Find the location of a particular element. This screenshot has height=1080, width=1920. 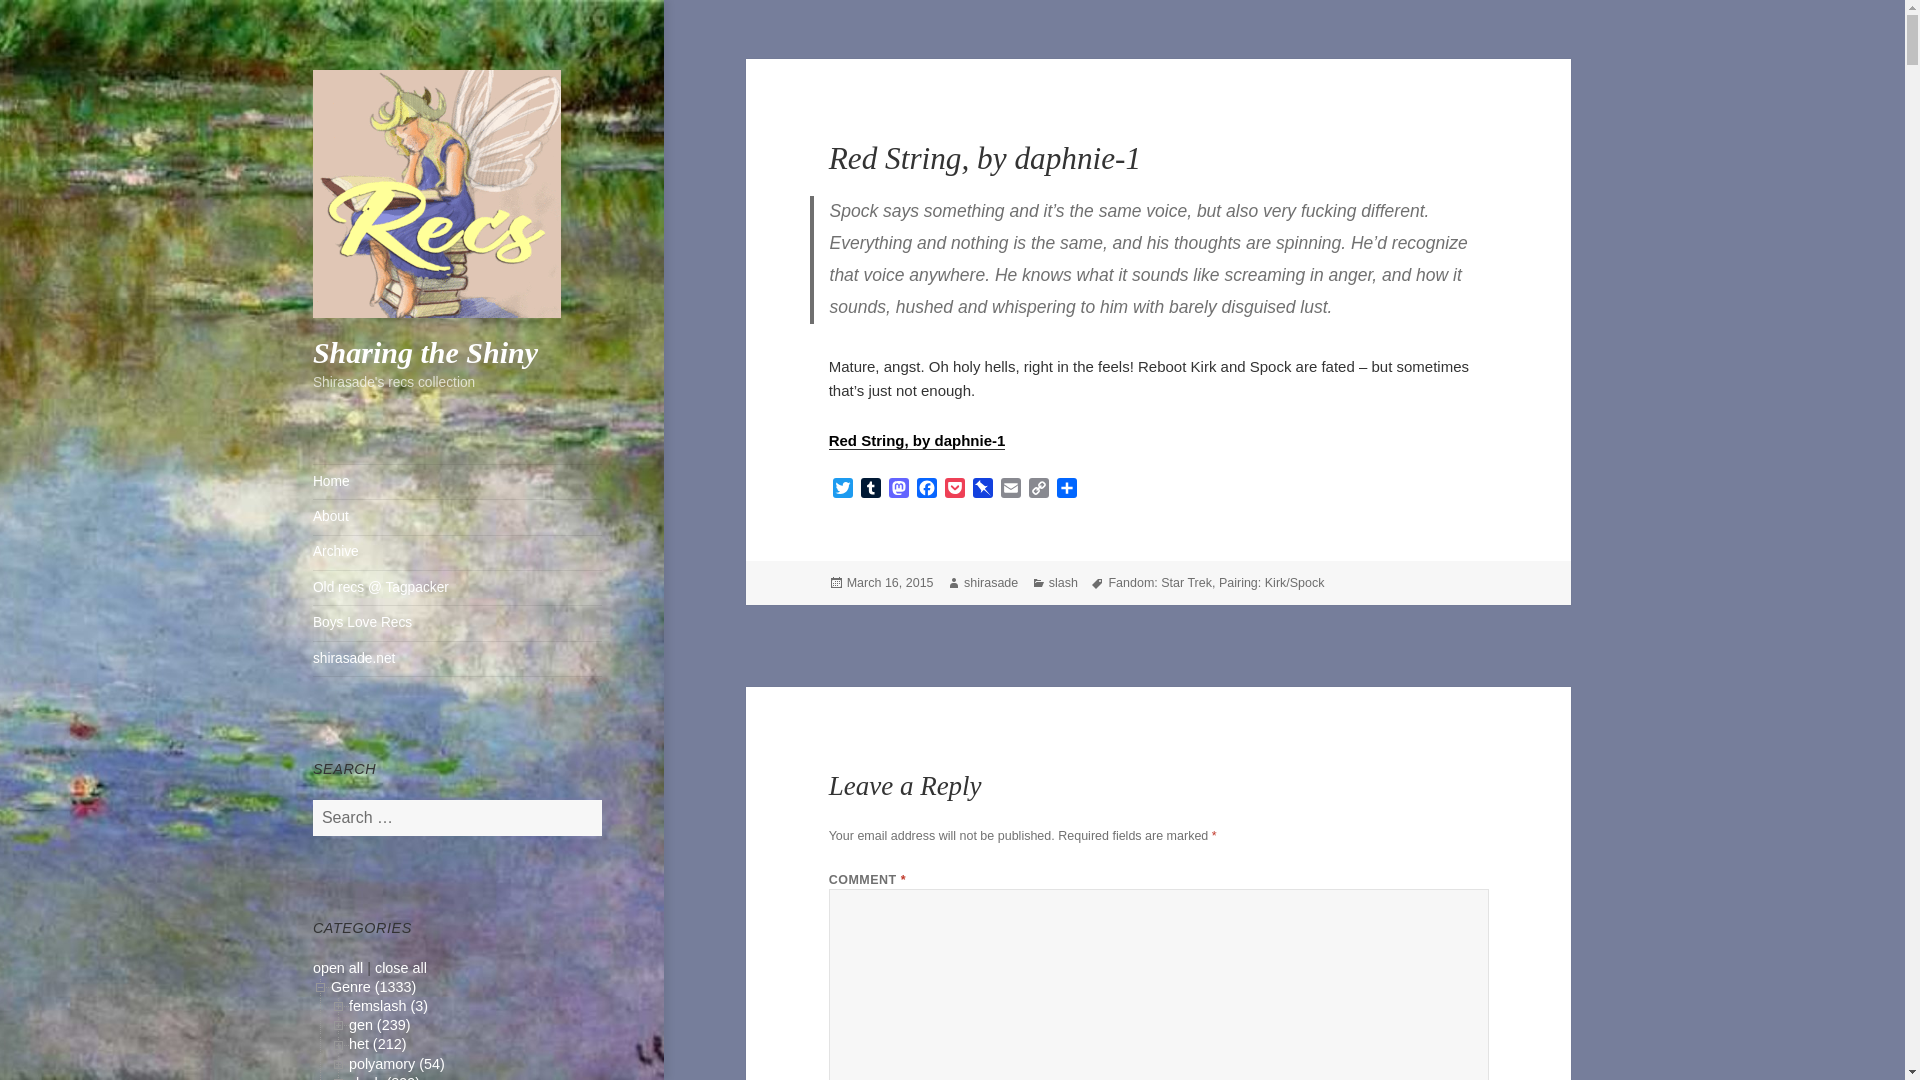

Home is located at coordinates (457, 482).